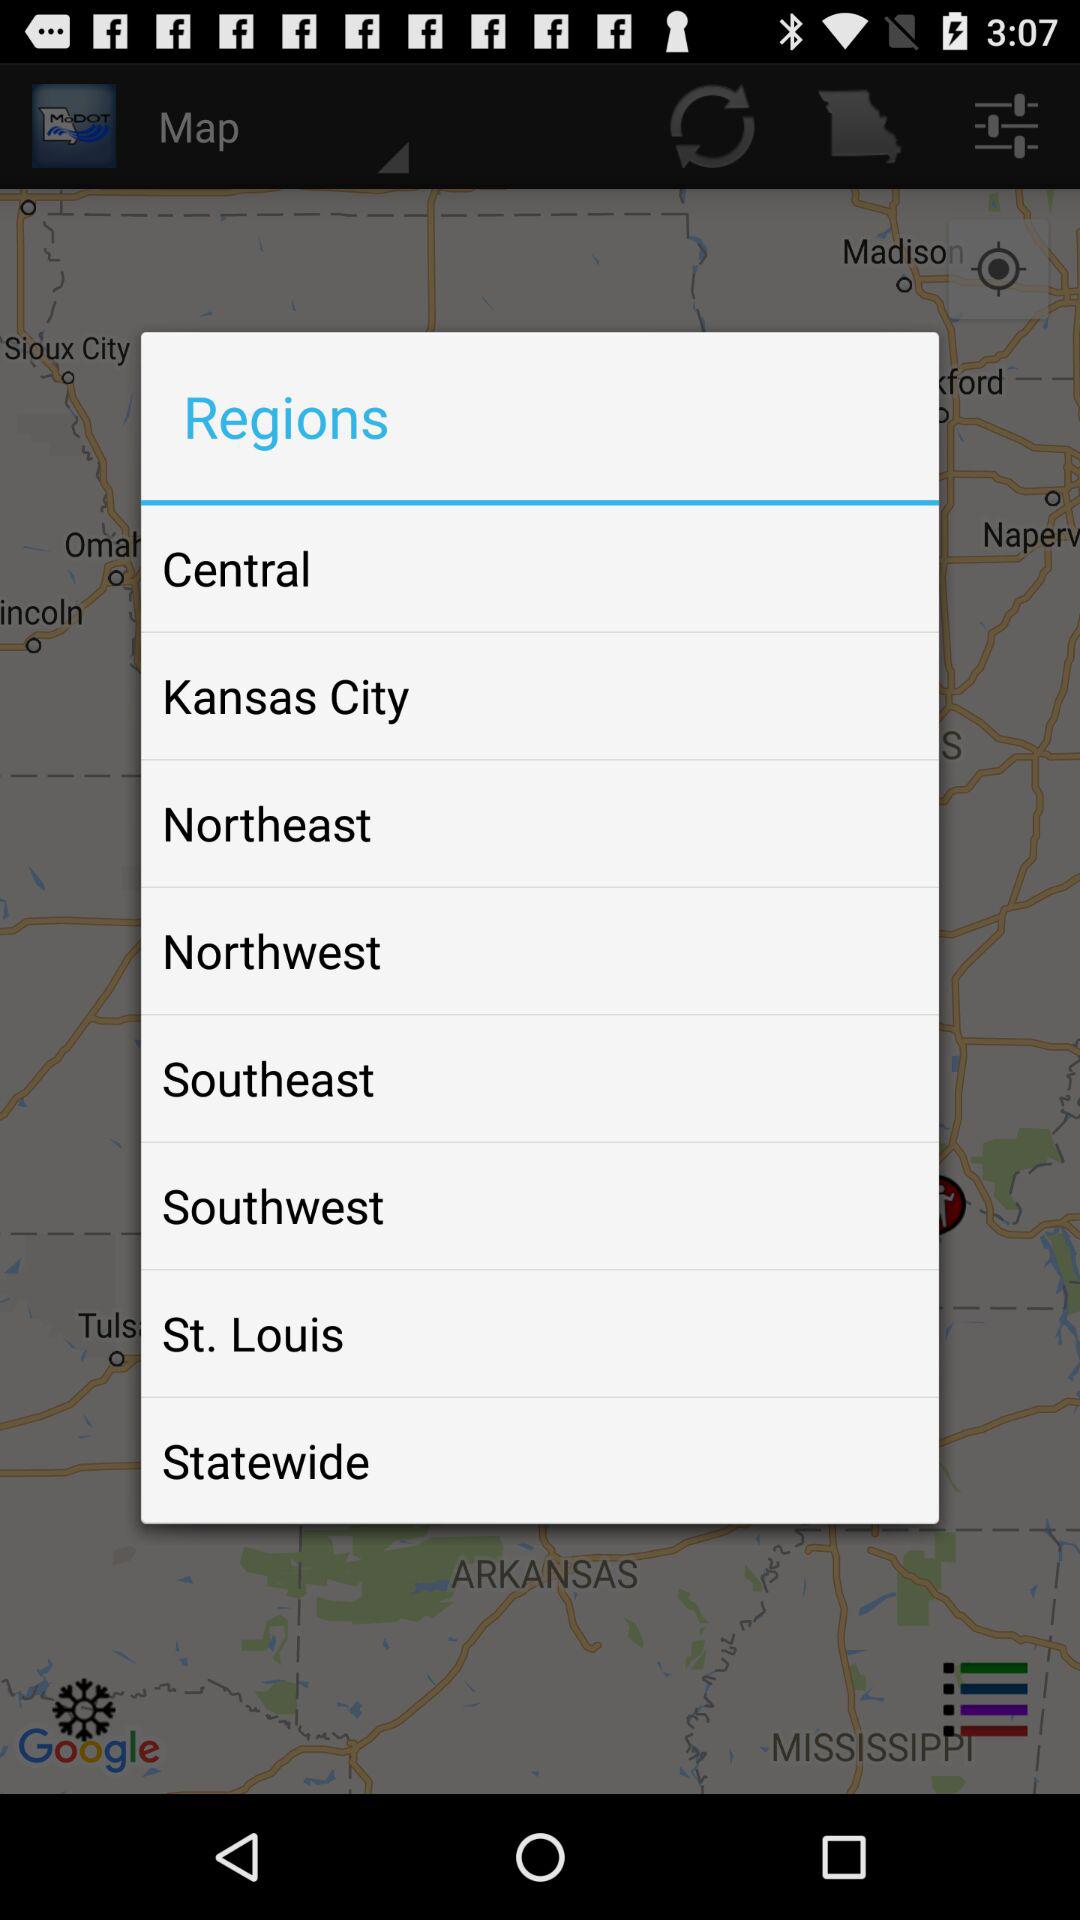  I want to click on click northeast item, so click(267, 823).